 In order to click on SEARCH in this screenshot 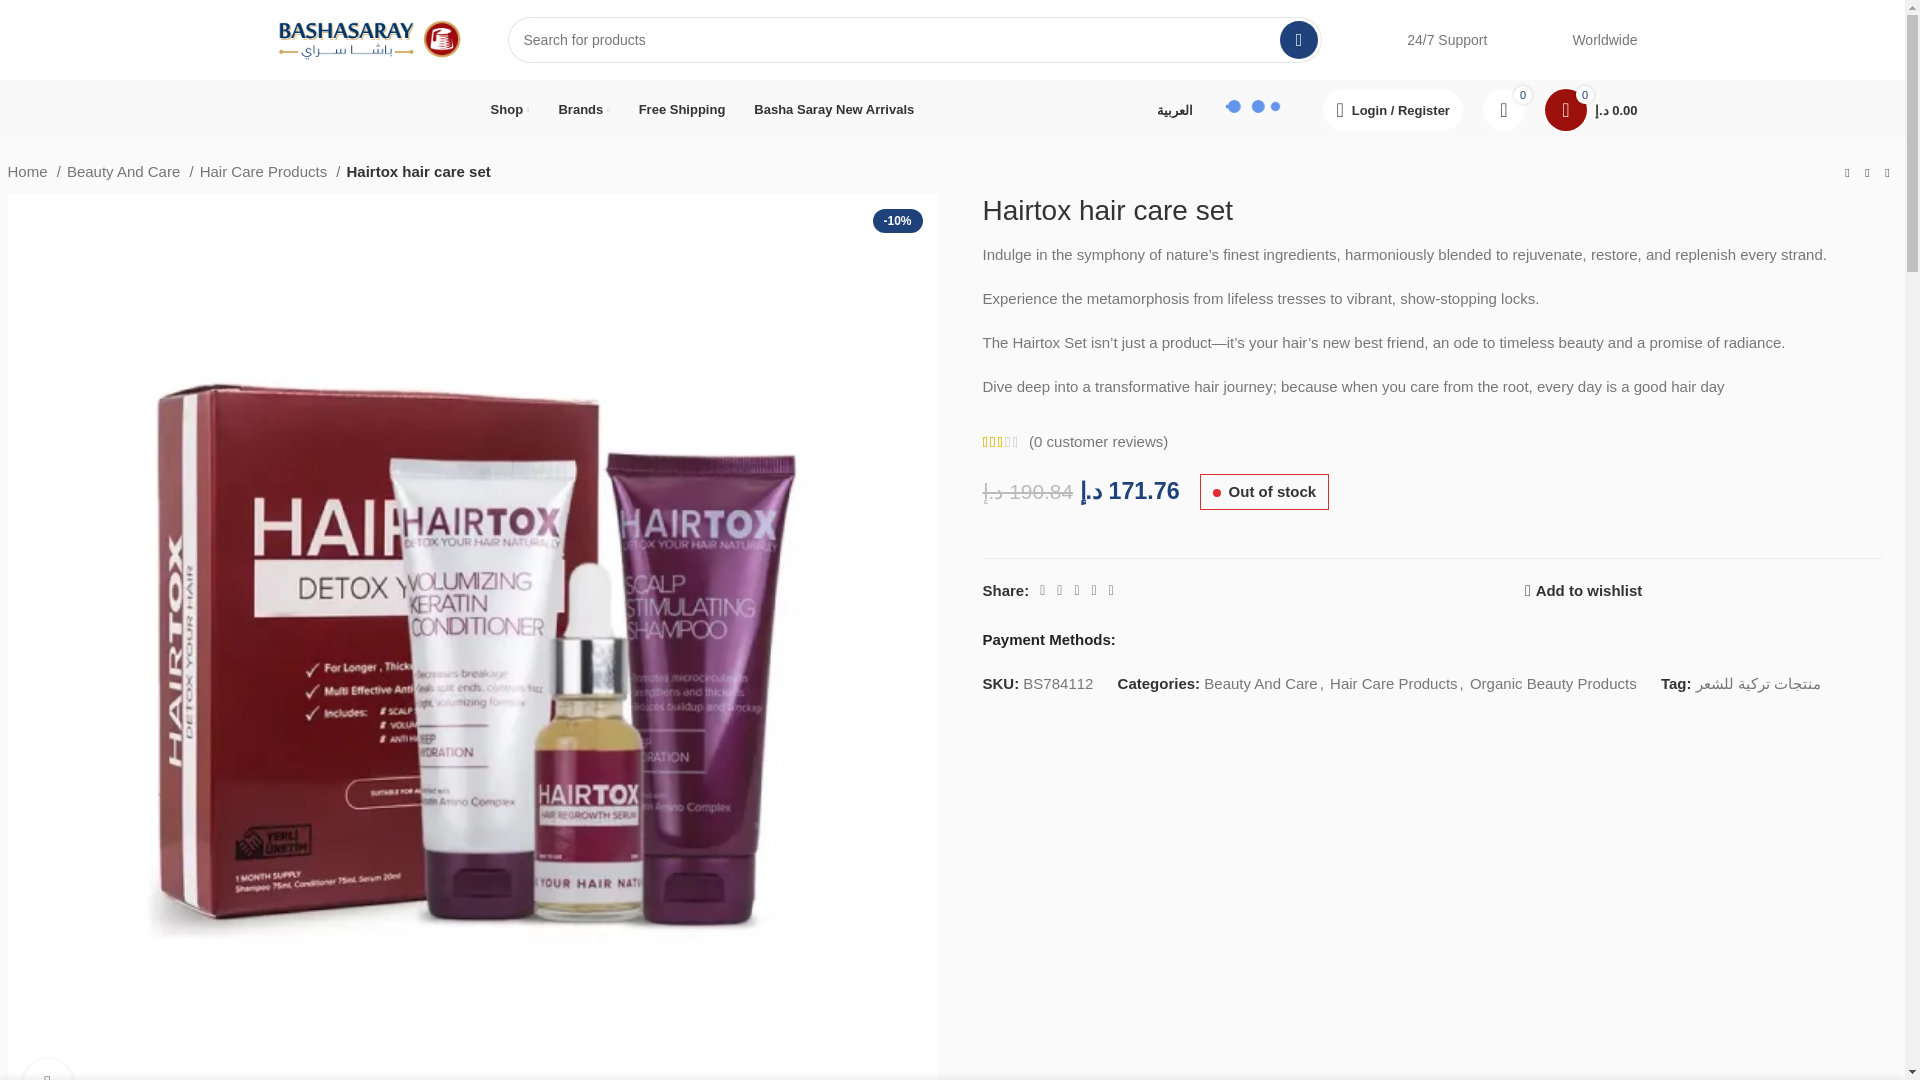, I will do `click(1298, 40)`.